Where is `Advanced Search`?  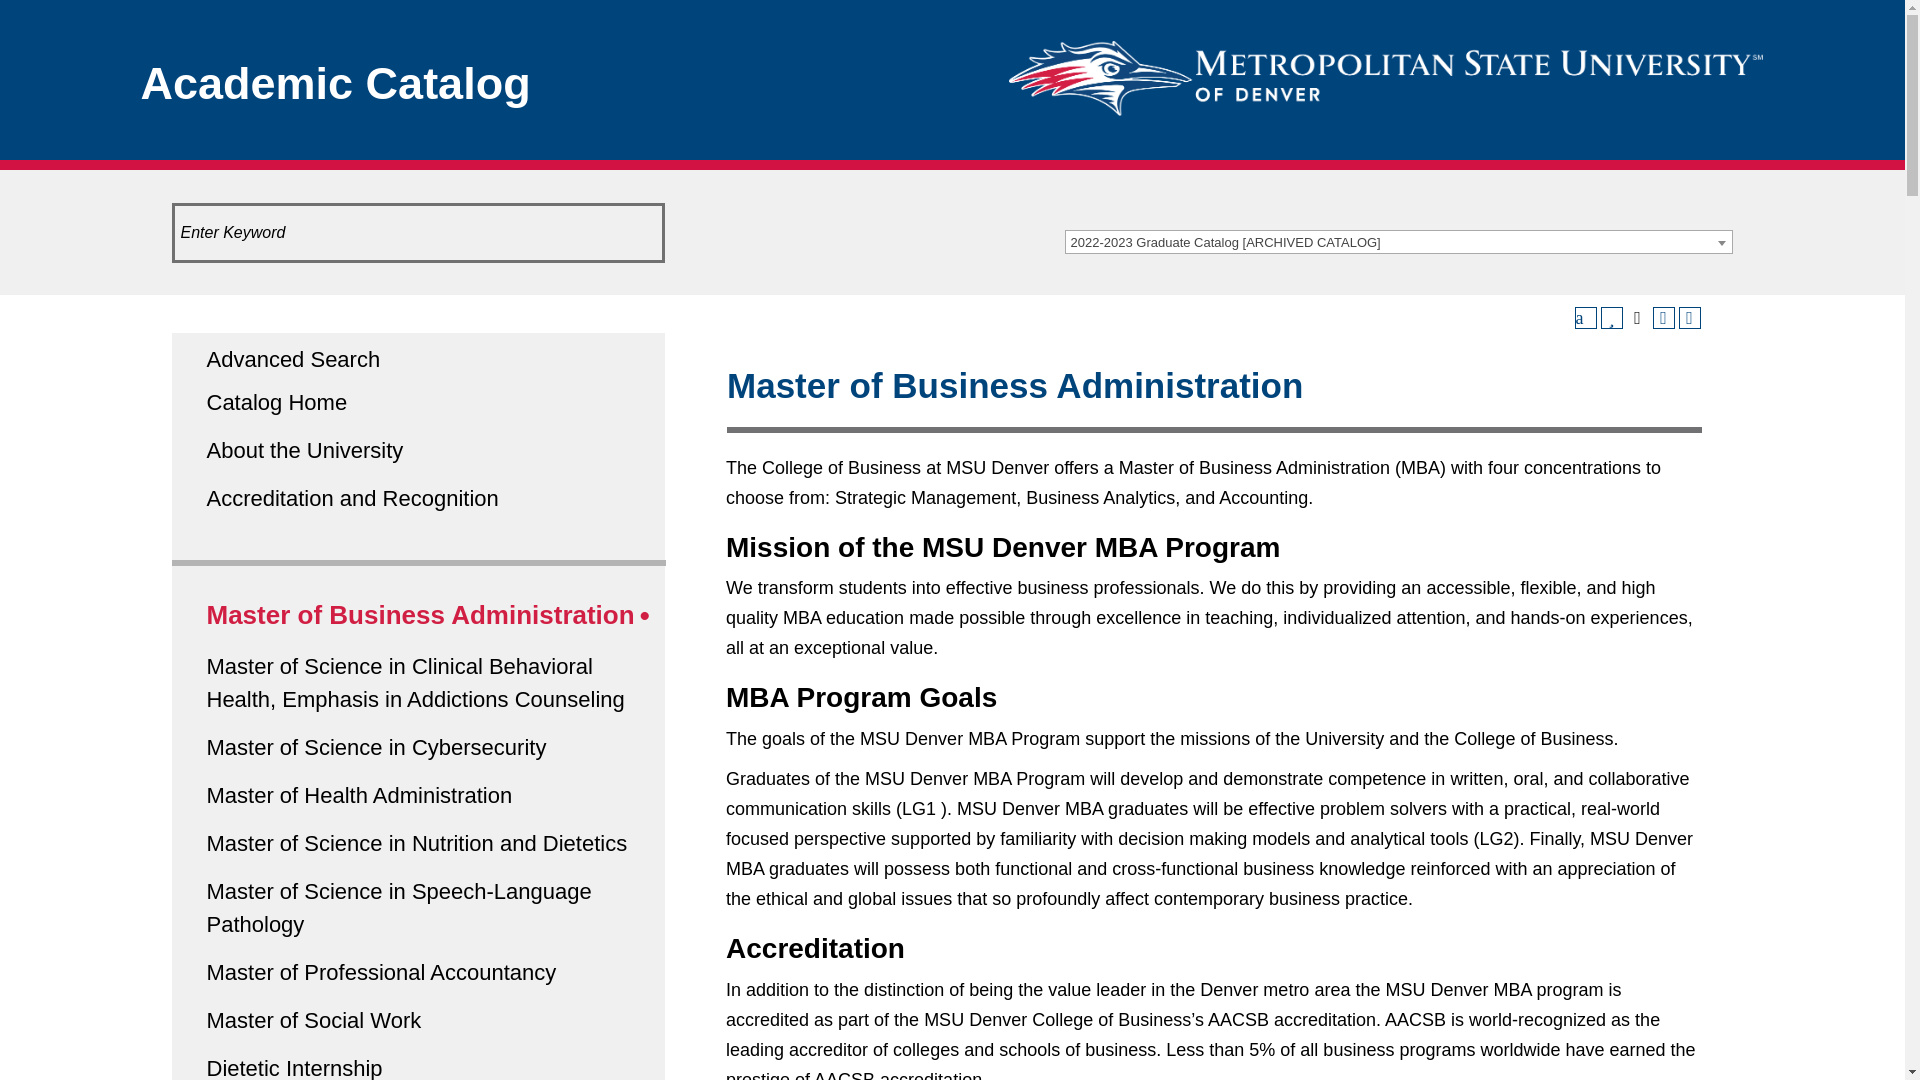
Advanced Search is located at coordinates (292, 358).